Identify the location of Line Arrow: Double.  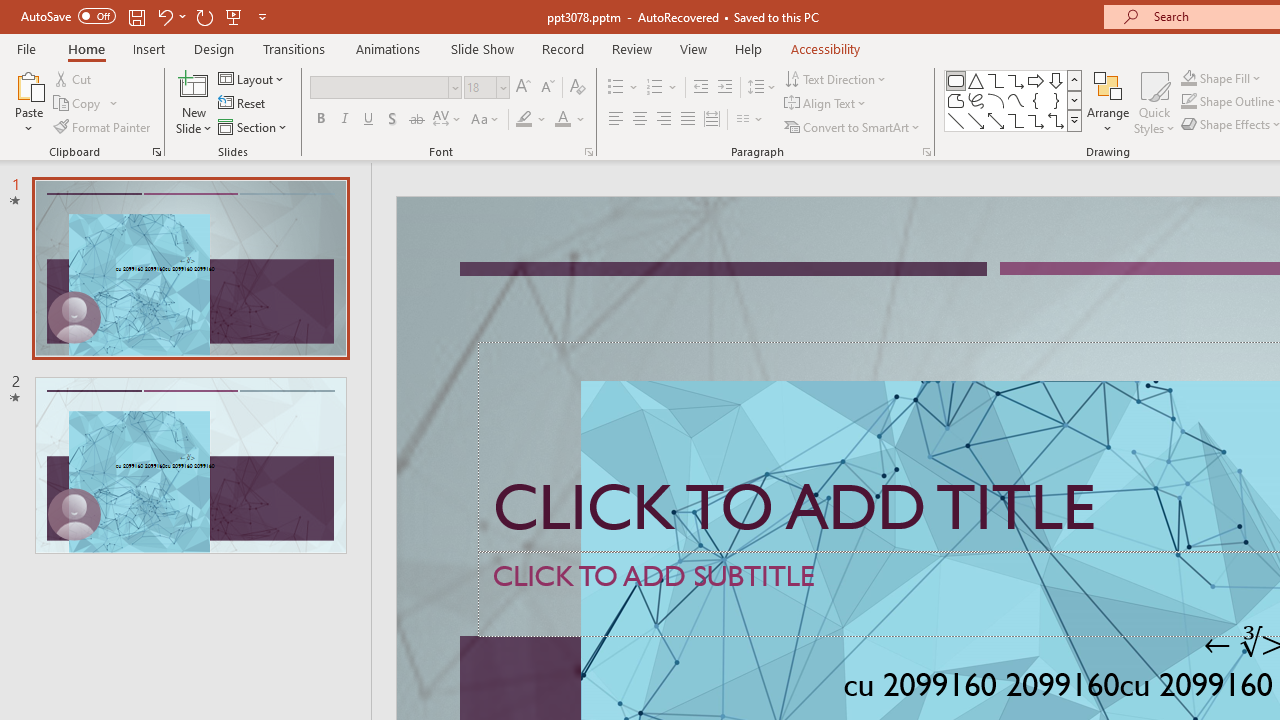
(996, 120).